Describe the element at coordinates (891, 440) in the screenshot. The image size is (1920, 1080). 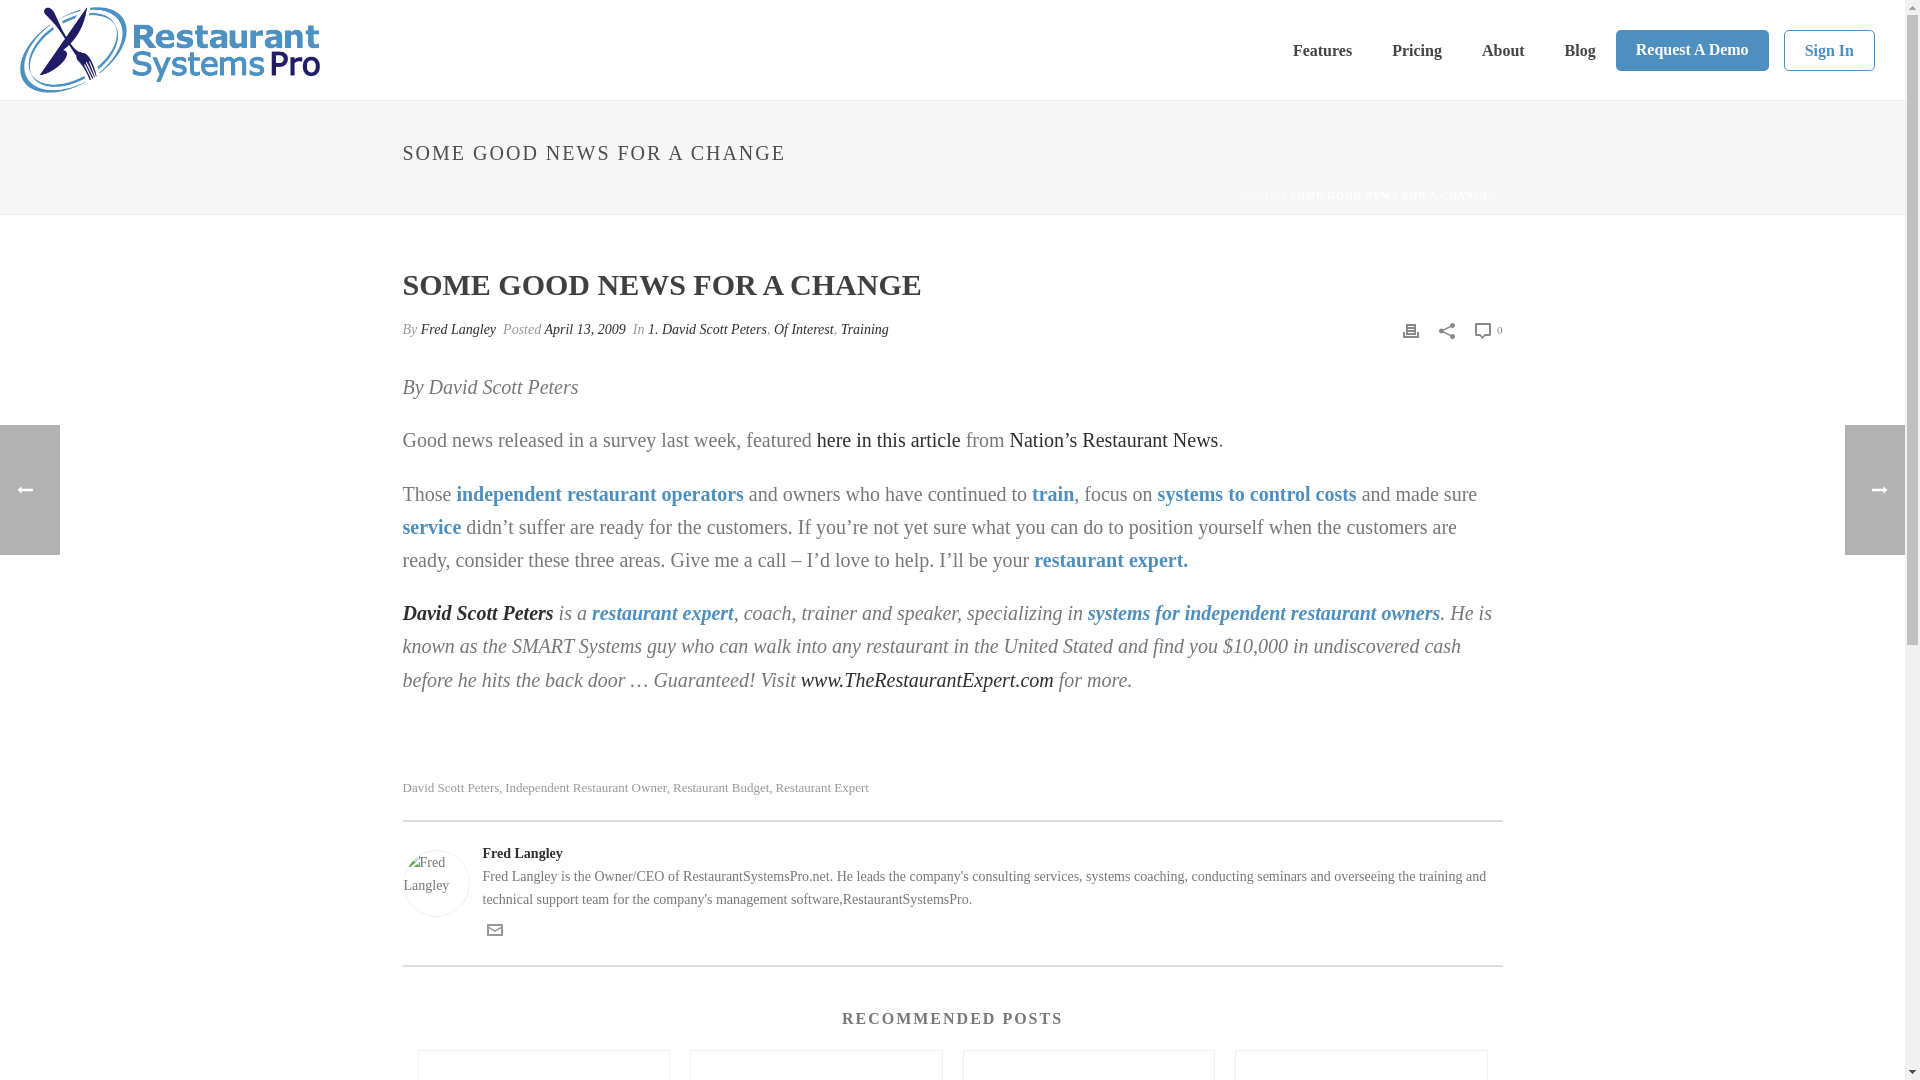
I see `here in this article` at that location.